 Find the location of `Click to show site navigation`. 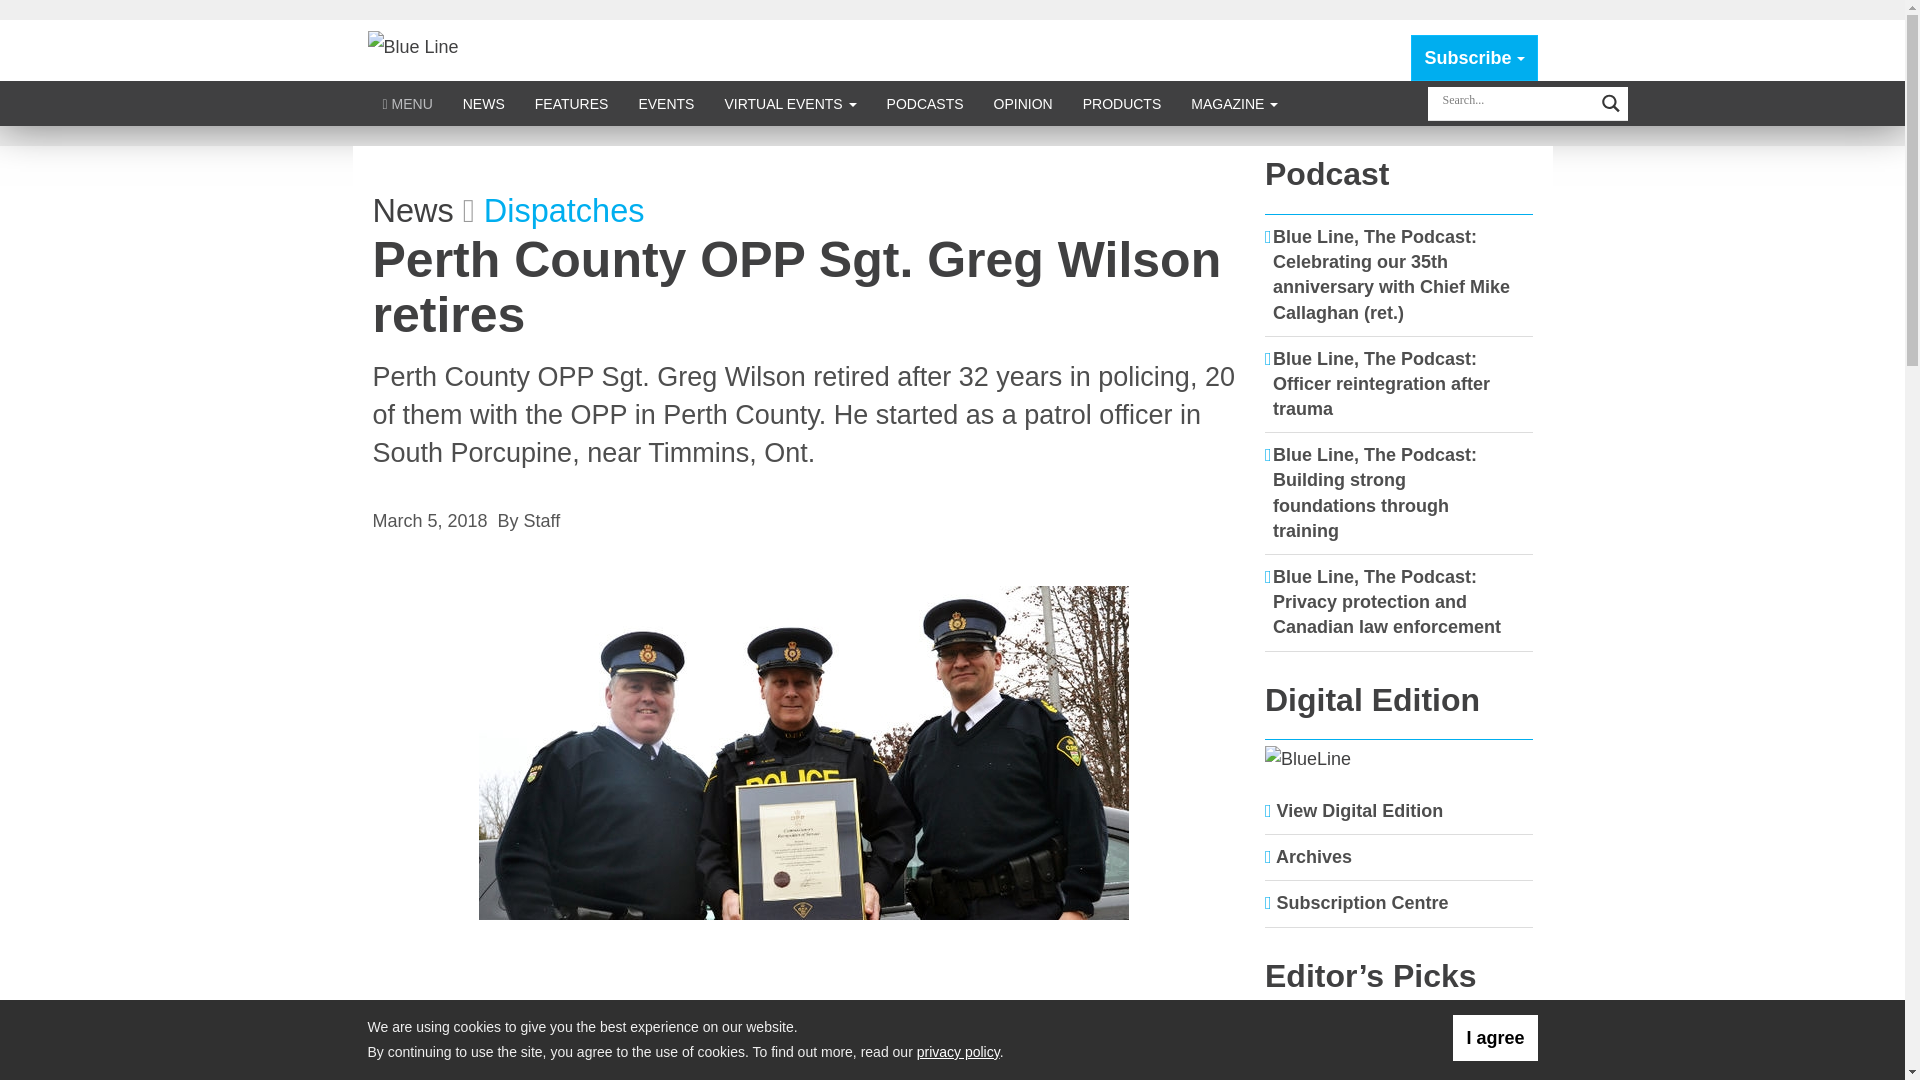

Click to show site navigation is located at coordinates (408, 104).